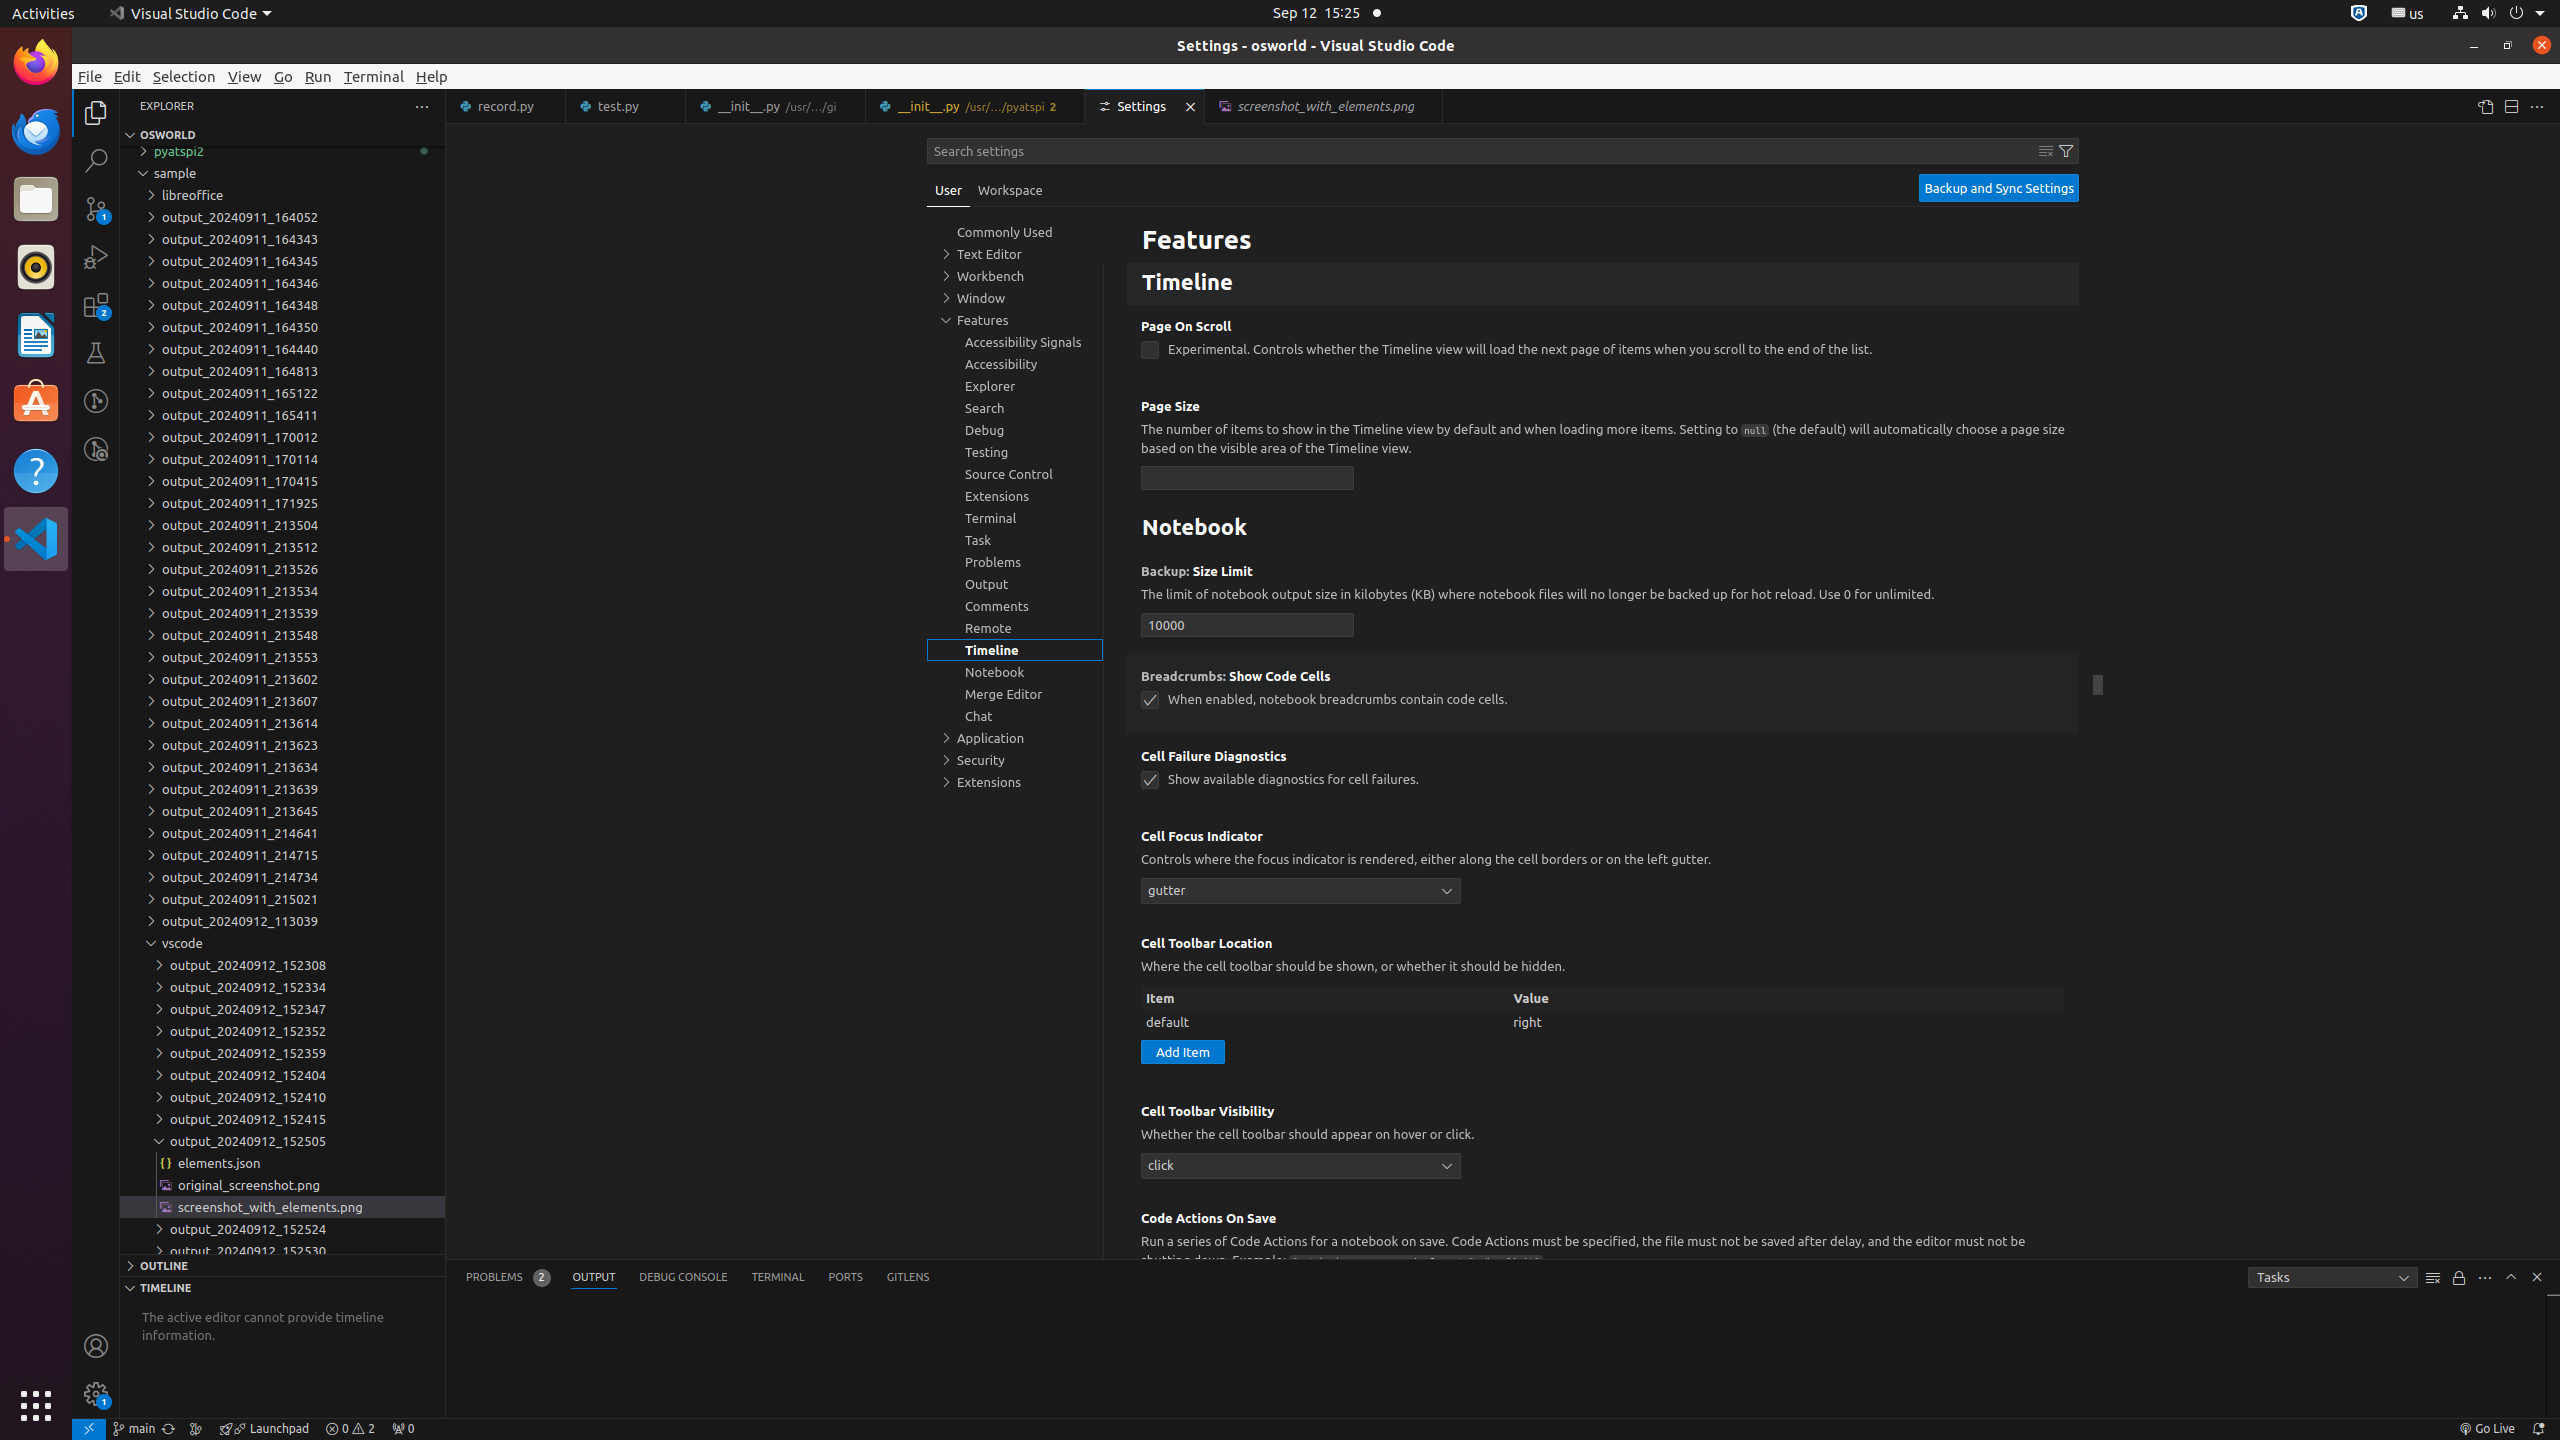 This screenshot has height=1440, width=2560. What do you see at coordinates (1015, 430) in the screenshot?
I see `Debug, group` at bounding box center [1015, 430].